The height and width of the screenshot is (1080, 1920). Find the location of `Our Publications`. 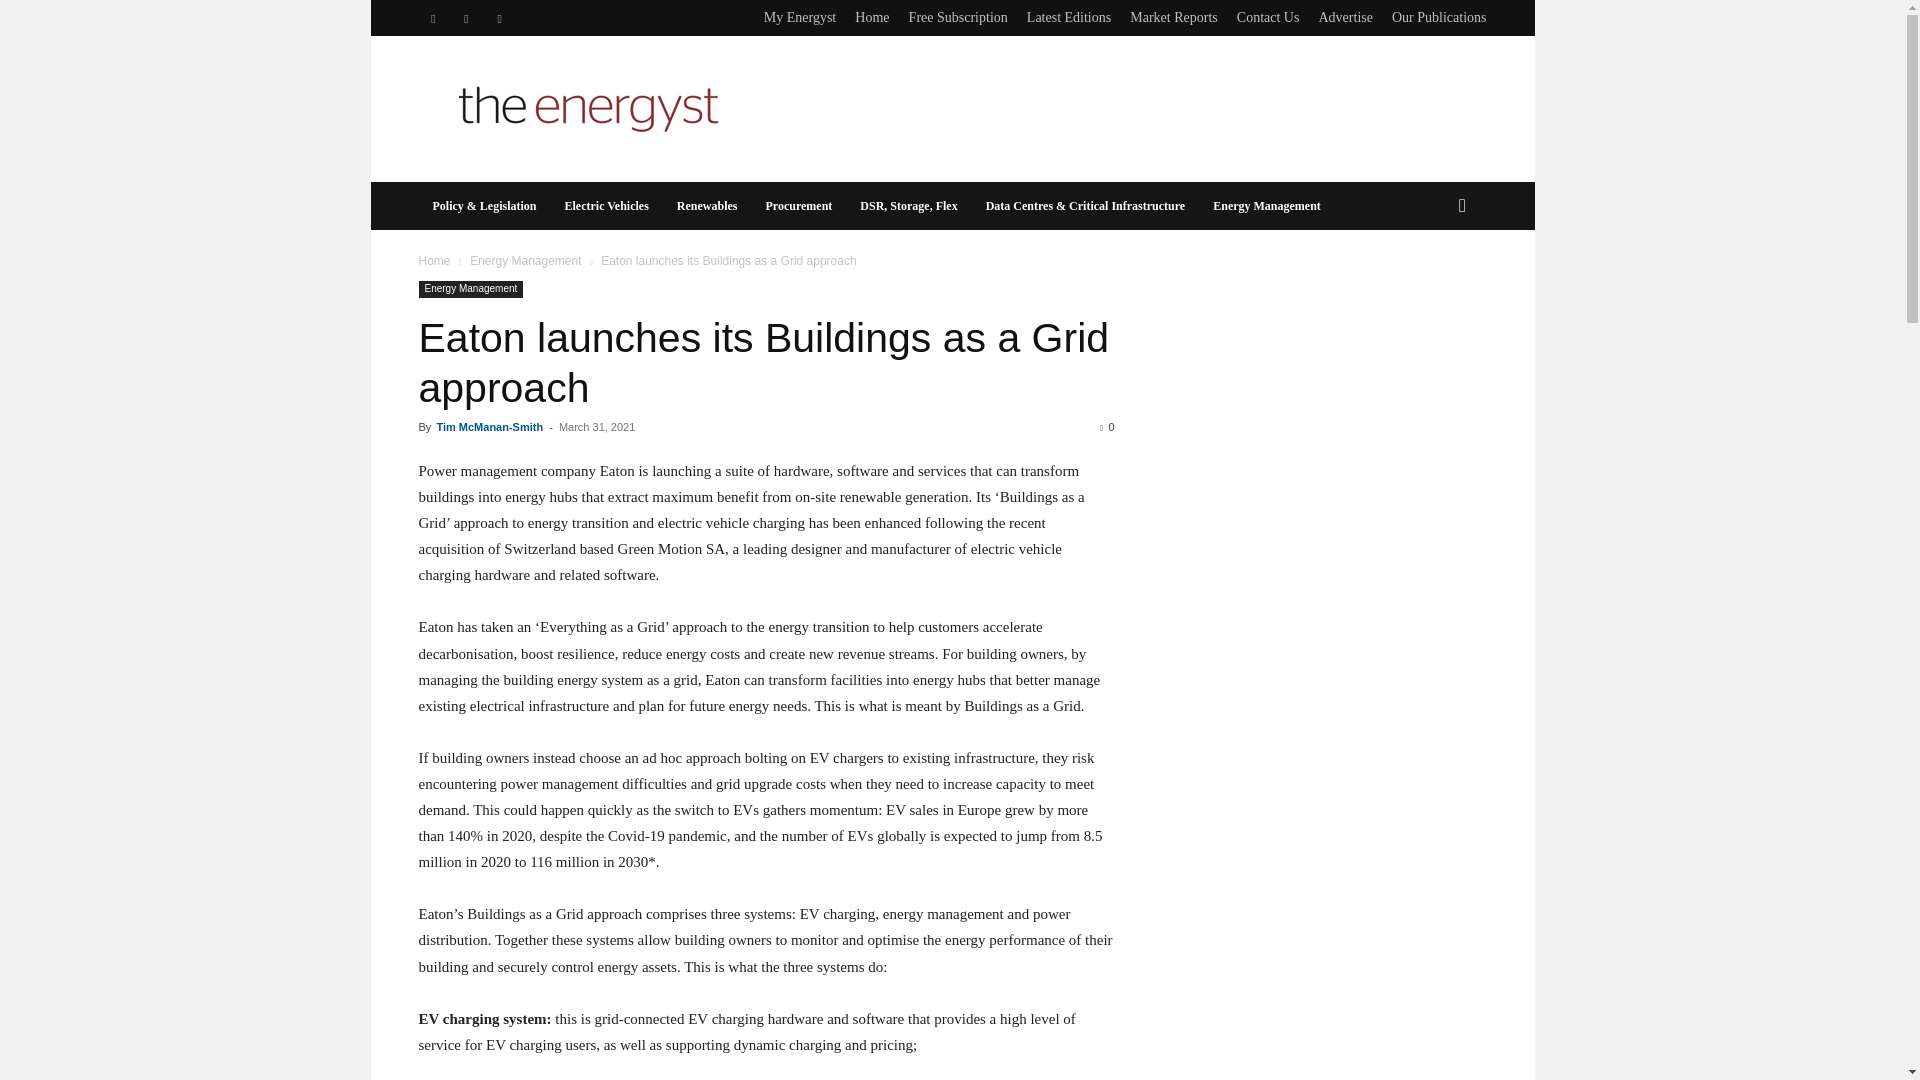

Our Publications is located at coordinates (1439, 16).